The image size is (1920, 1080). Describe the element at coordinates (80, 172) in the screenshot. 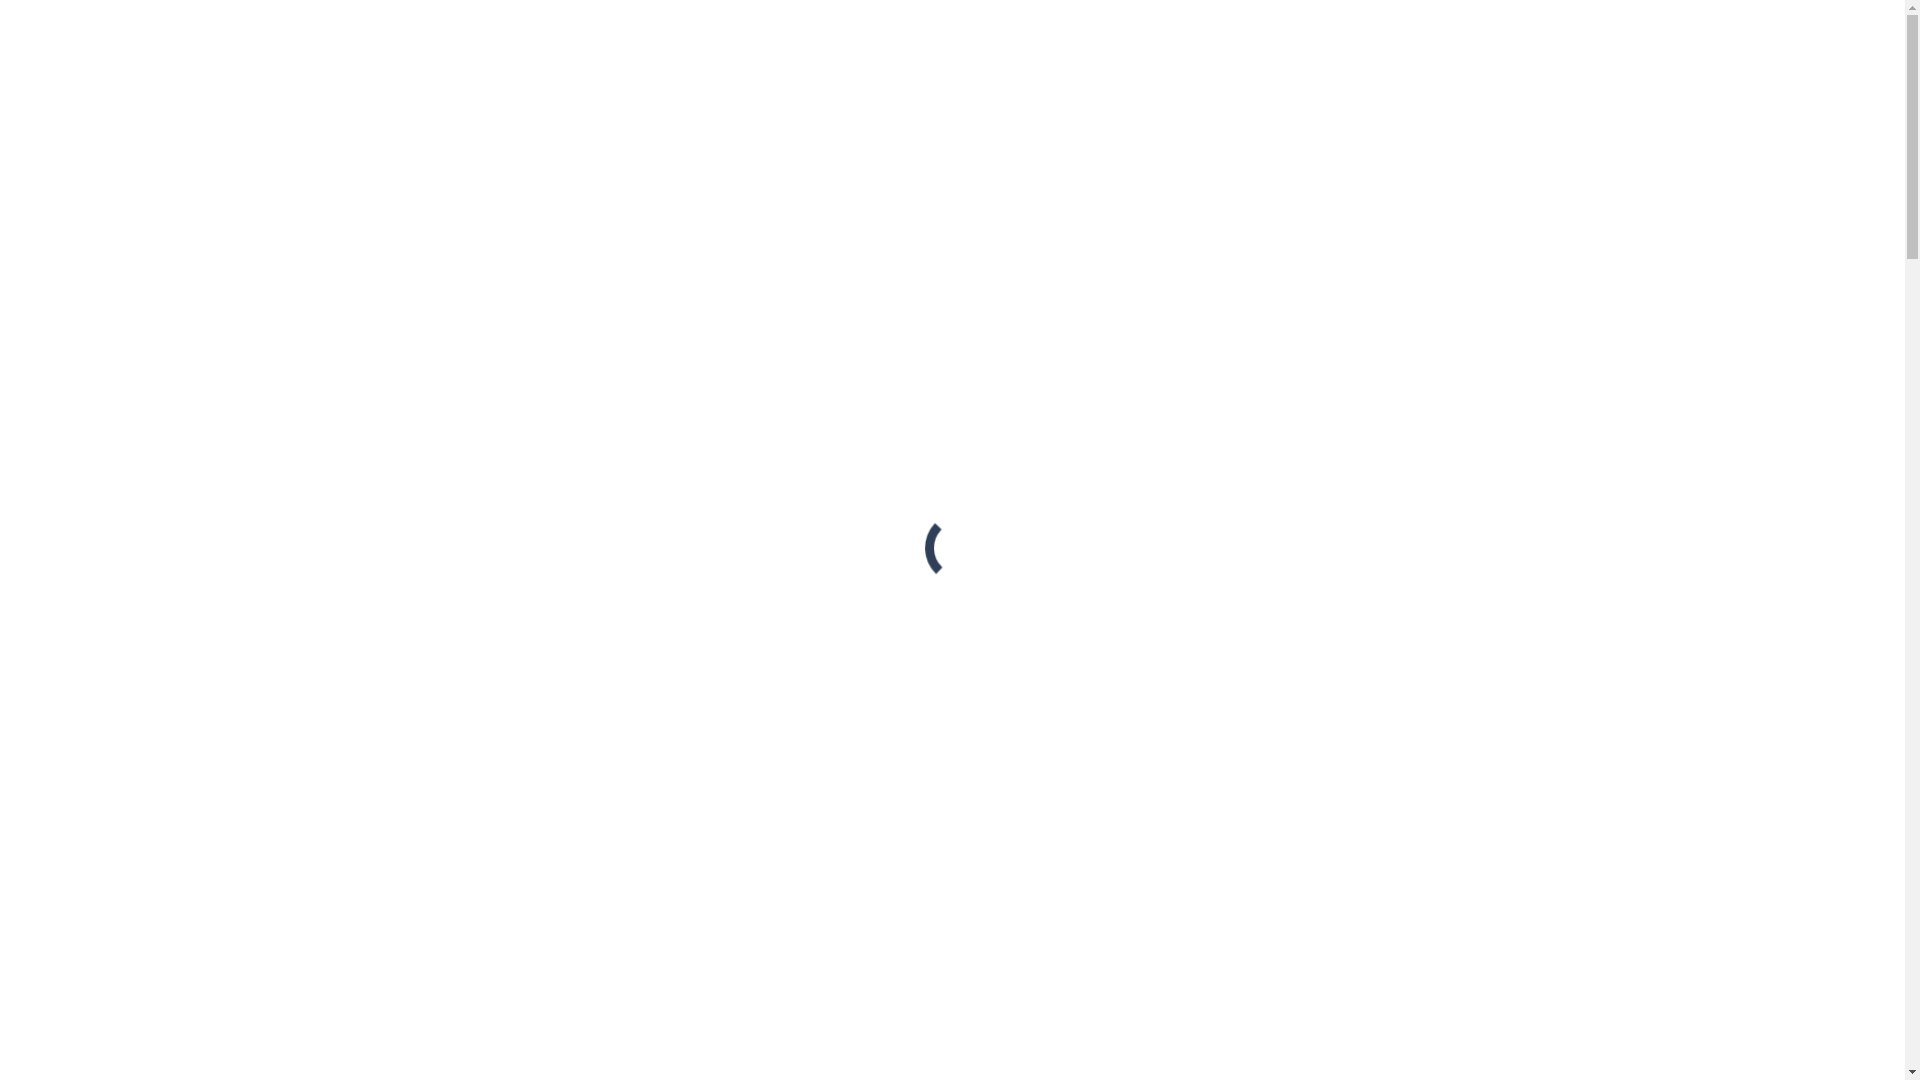

I see `Home` at that location.